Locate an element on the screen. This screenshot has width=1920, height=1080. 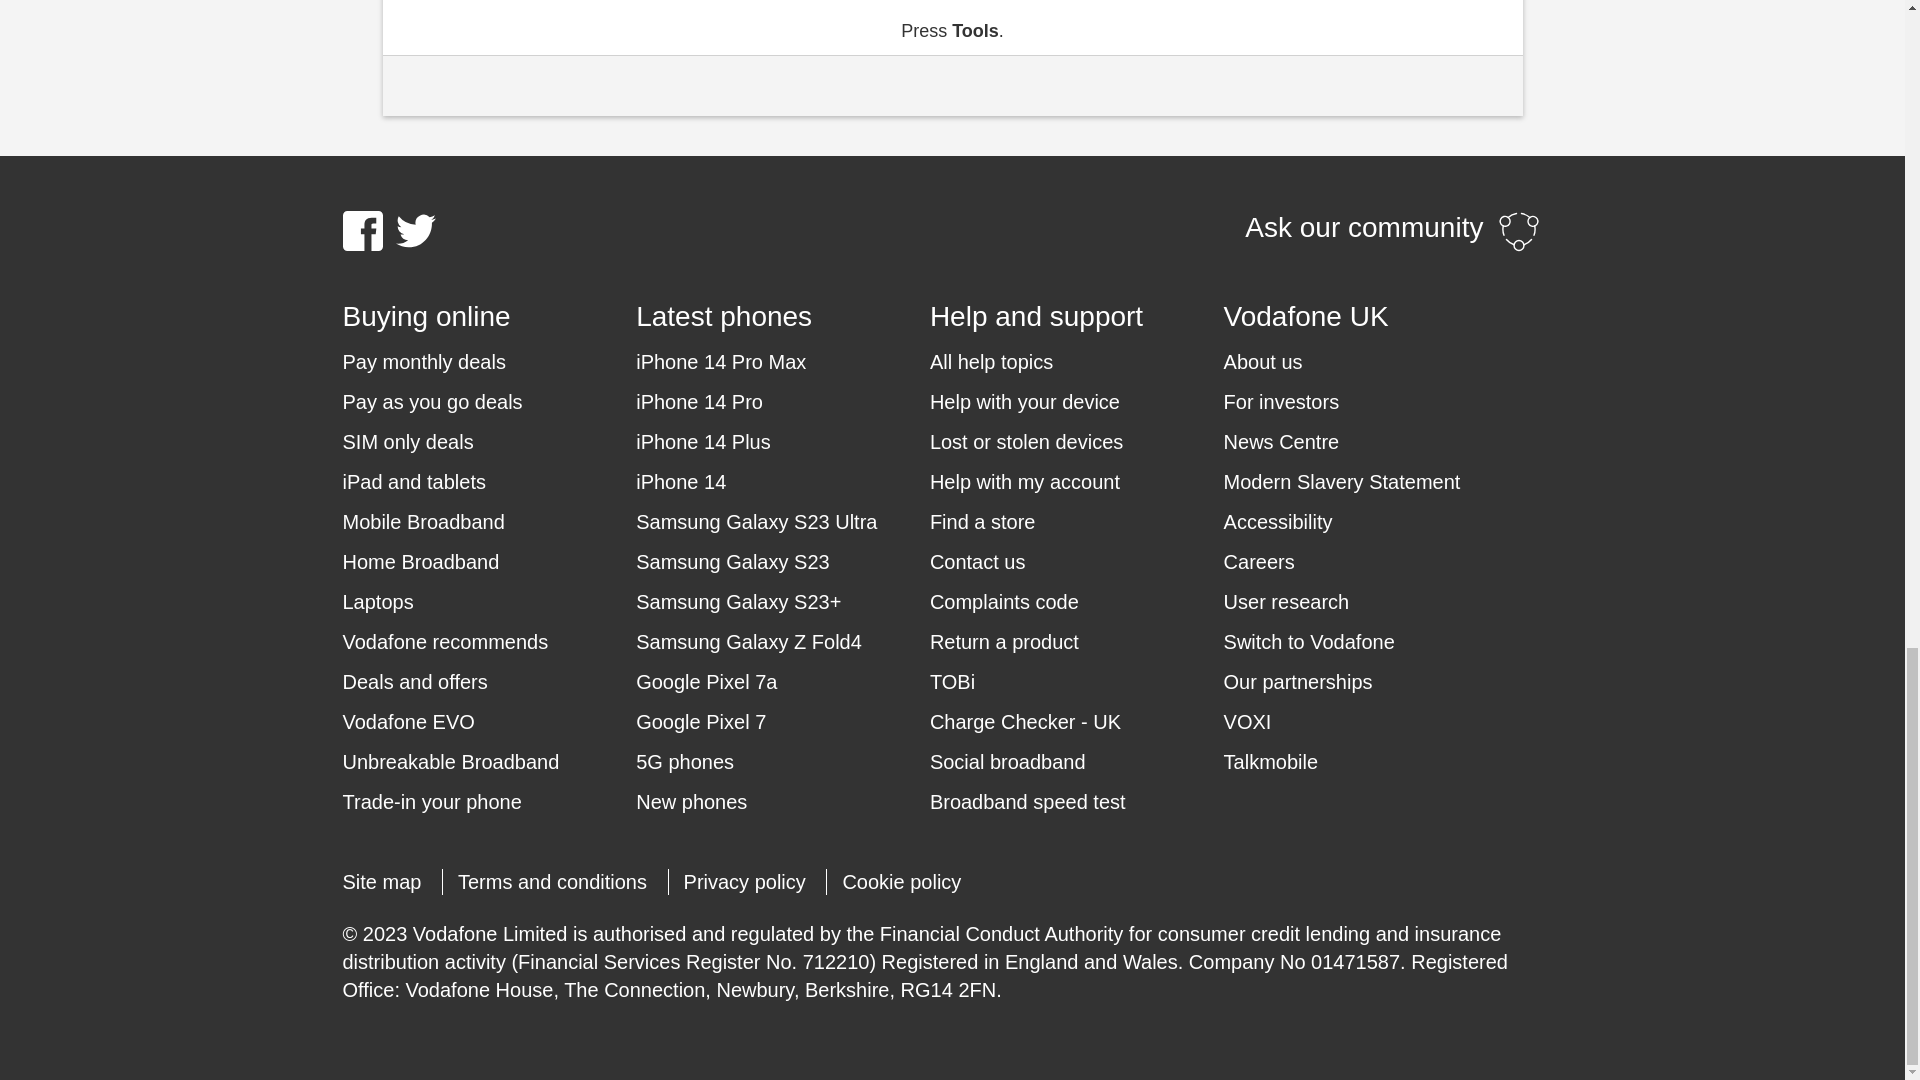
Facebook is located at coordinates (362, 230).